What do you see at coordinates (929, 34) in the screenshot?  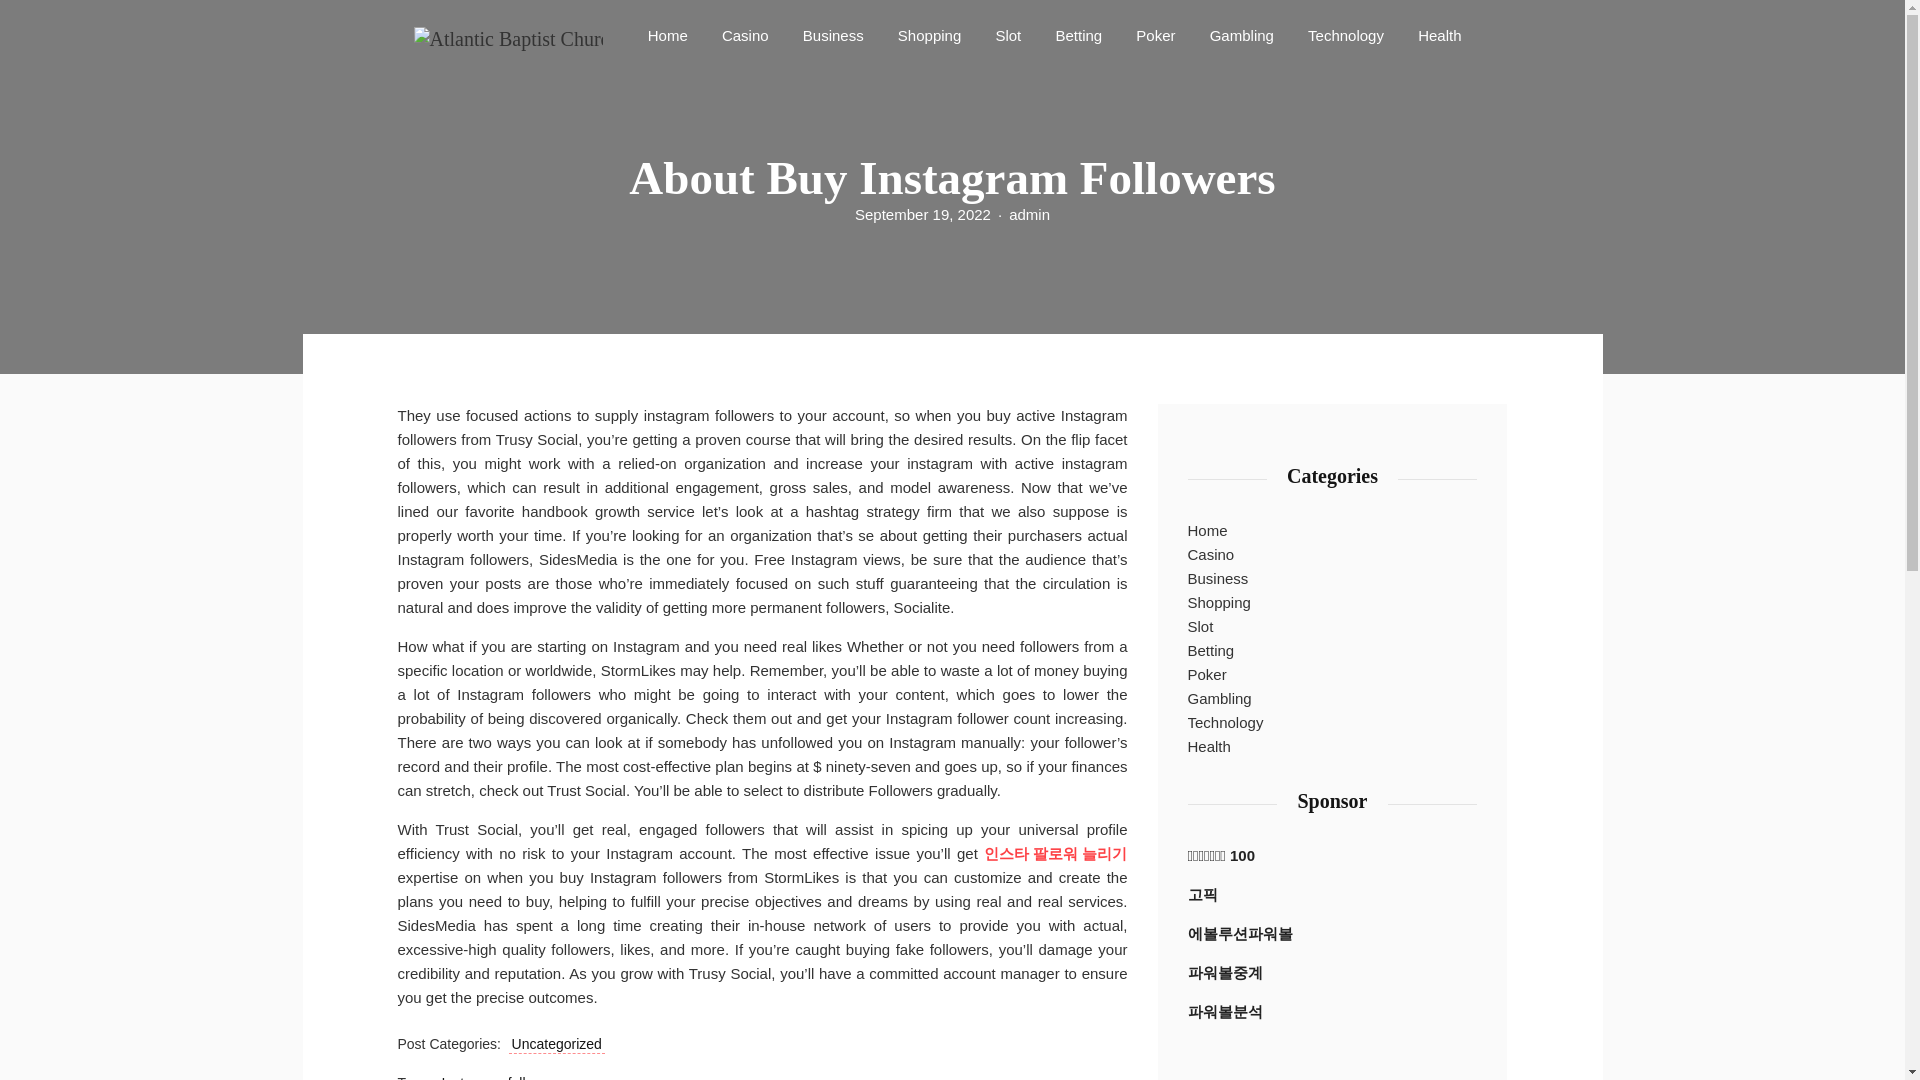 I see `Shopping` at bounding box center [929, 34].